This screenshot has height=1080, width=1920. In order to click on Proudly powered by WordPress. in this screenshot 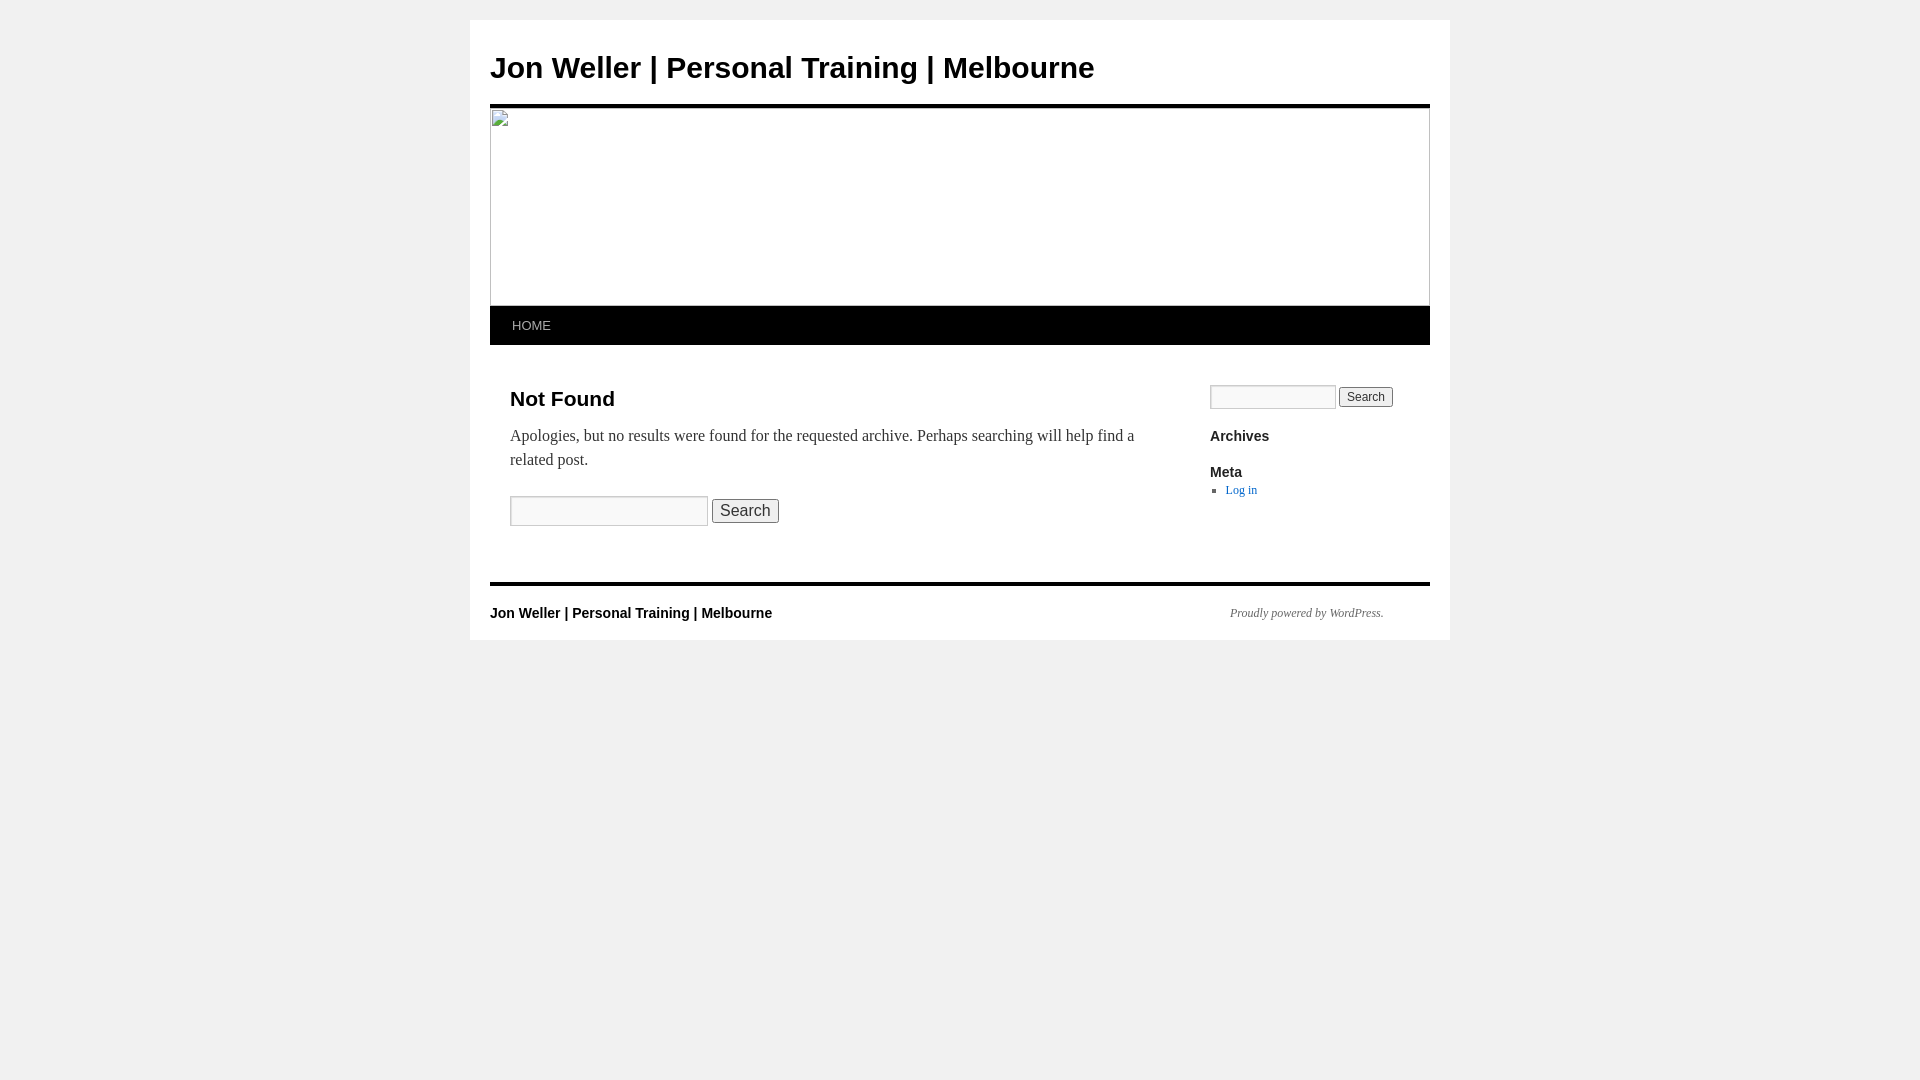, I will do `click(1297, 613)`.